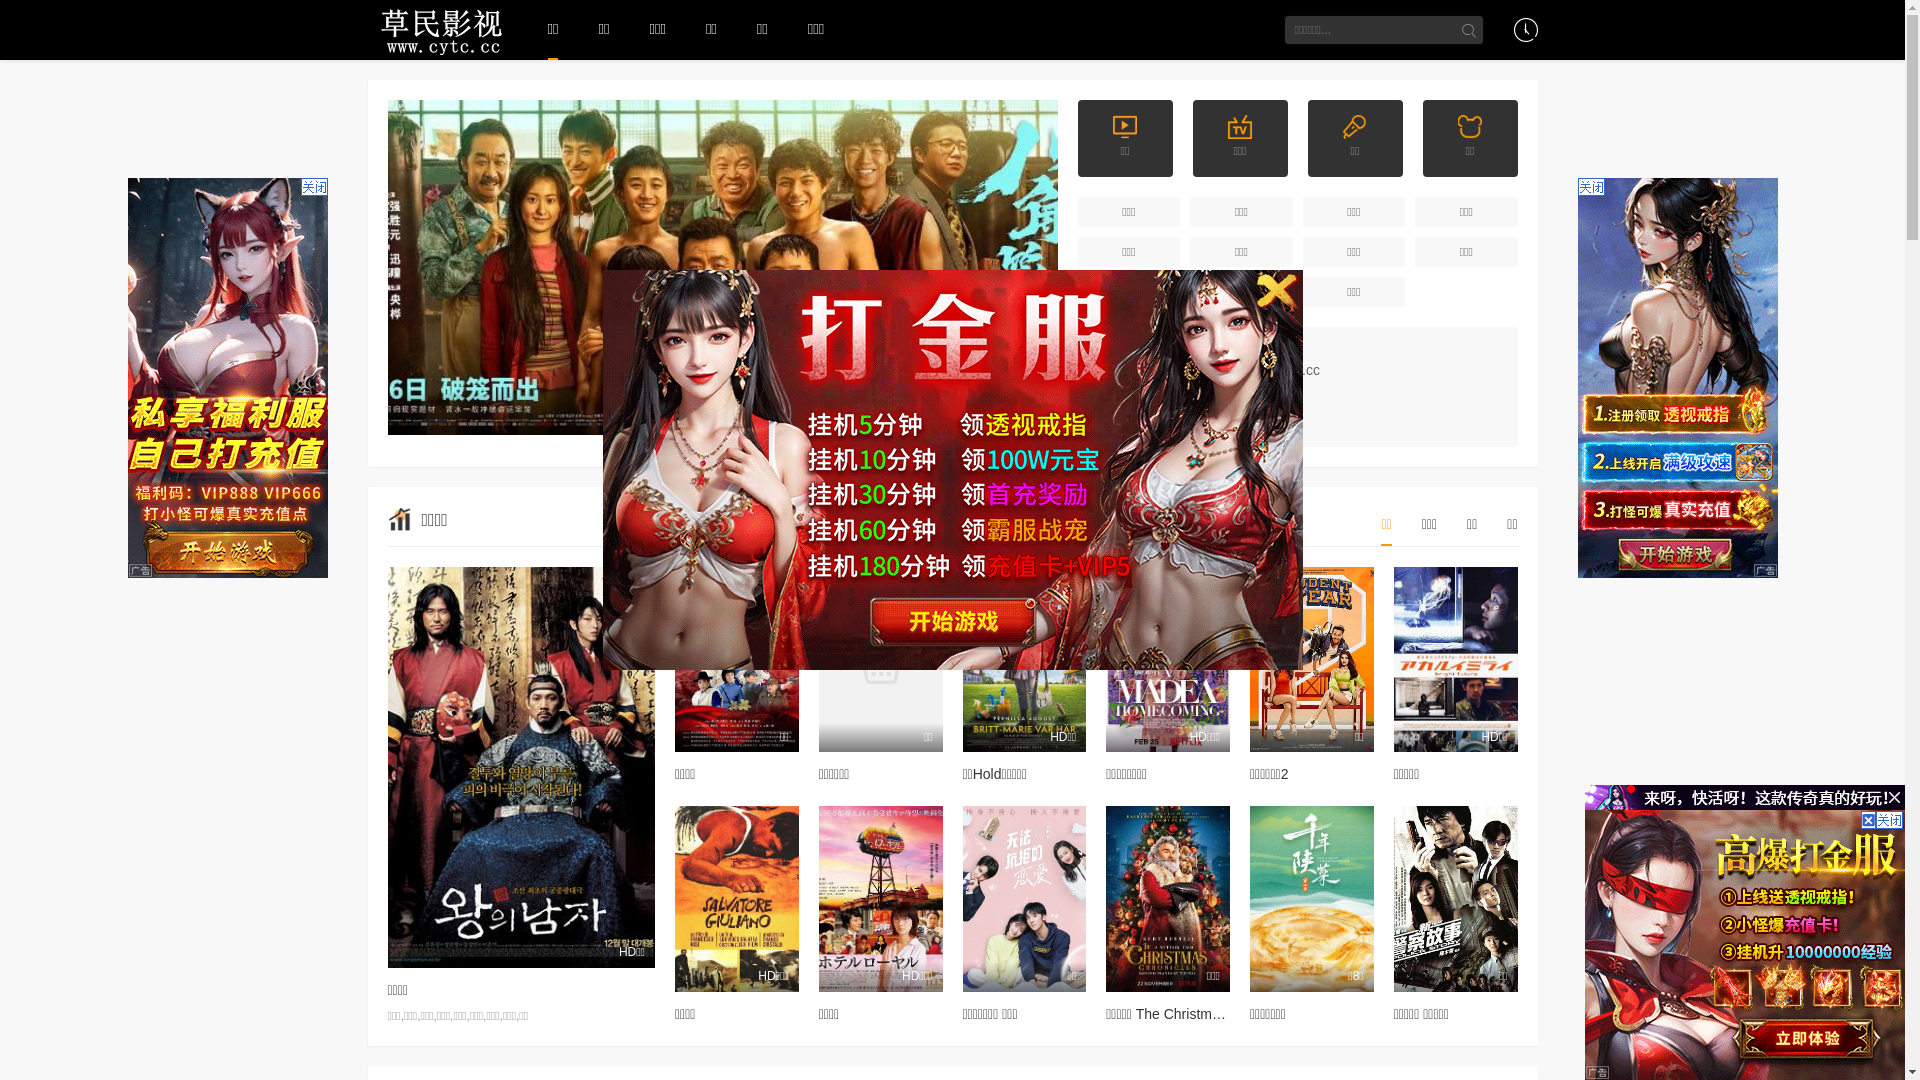  I want to click on Back, so click(960, 464).